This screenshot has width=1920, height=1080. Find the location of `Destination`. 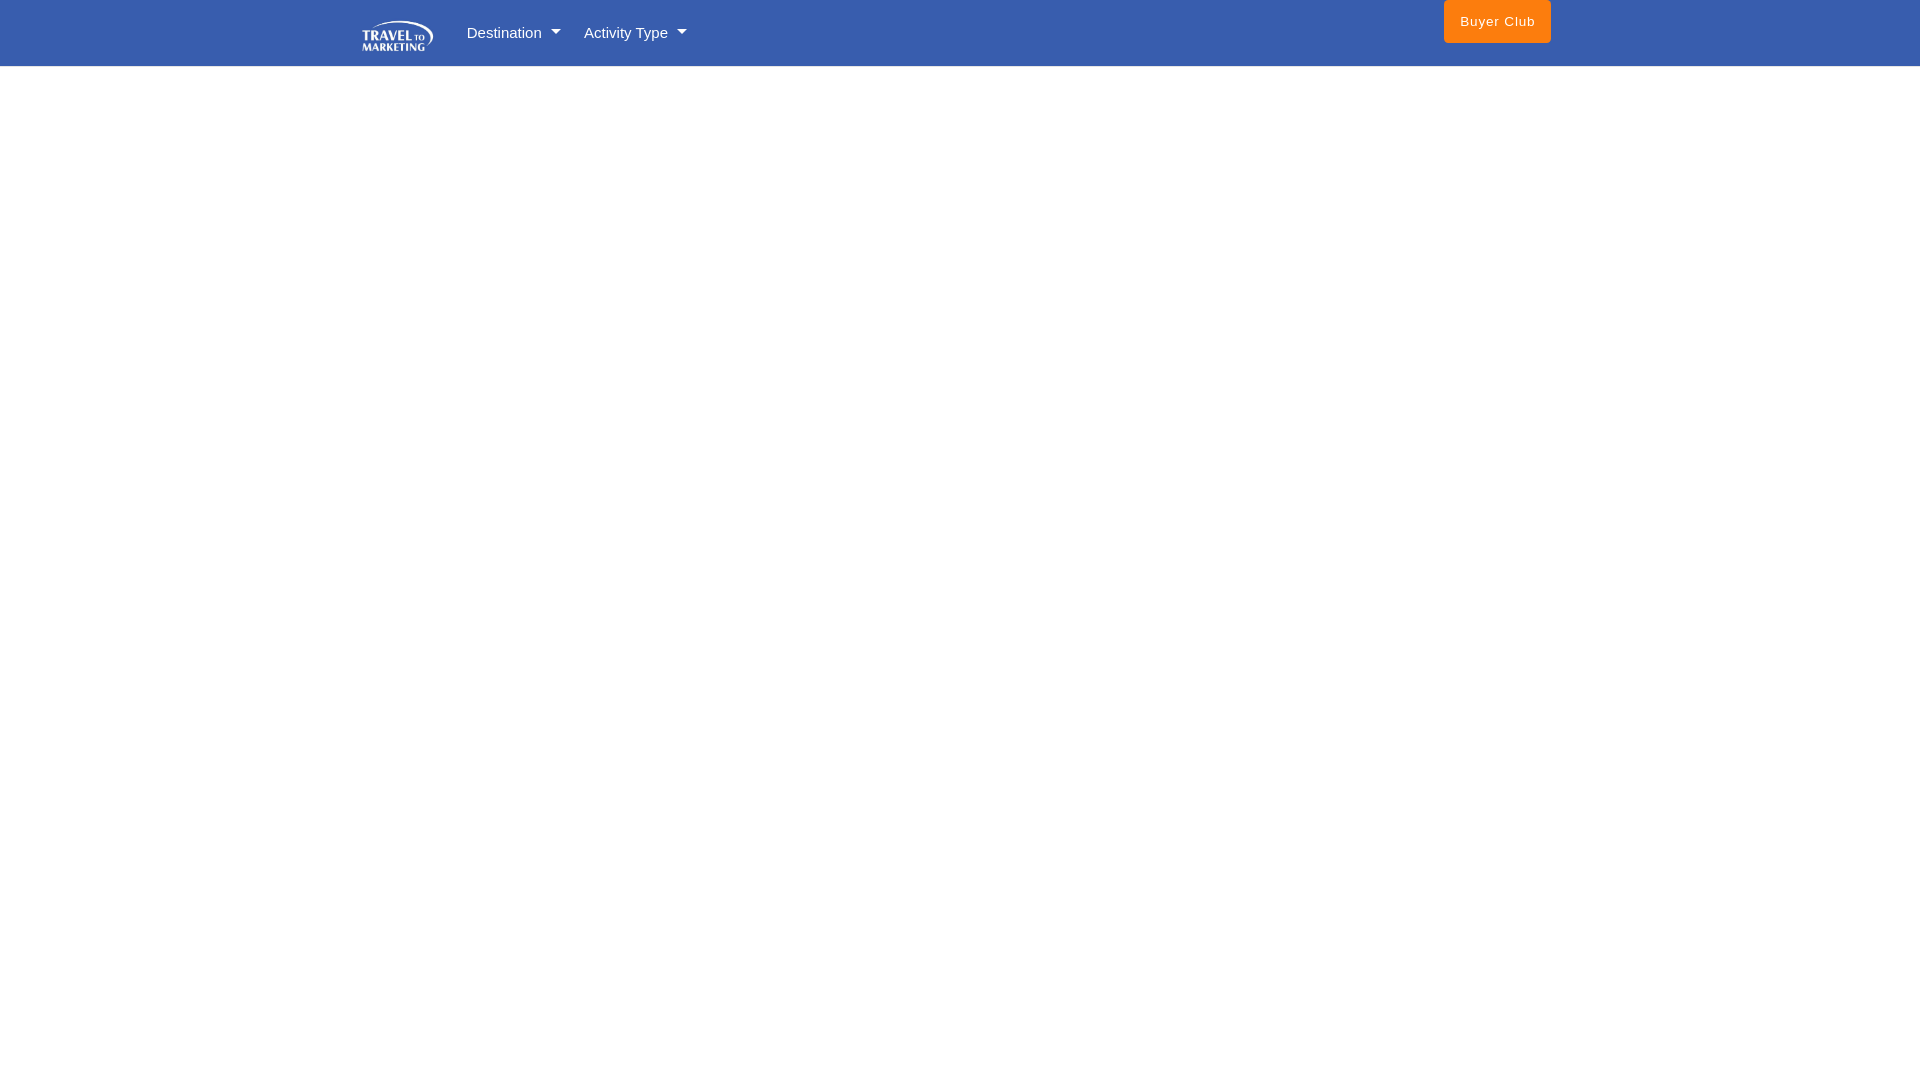

Destination is located at coordinates (513, 32).